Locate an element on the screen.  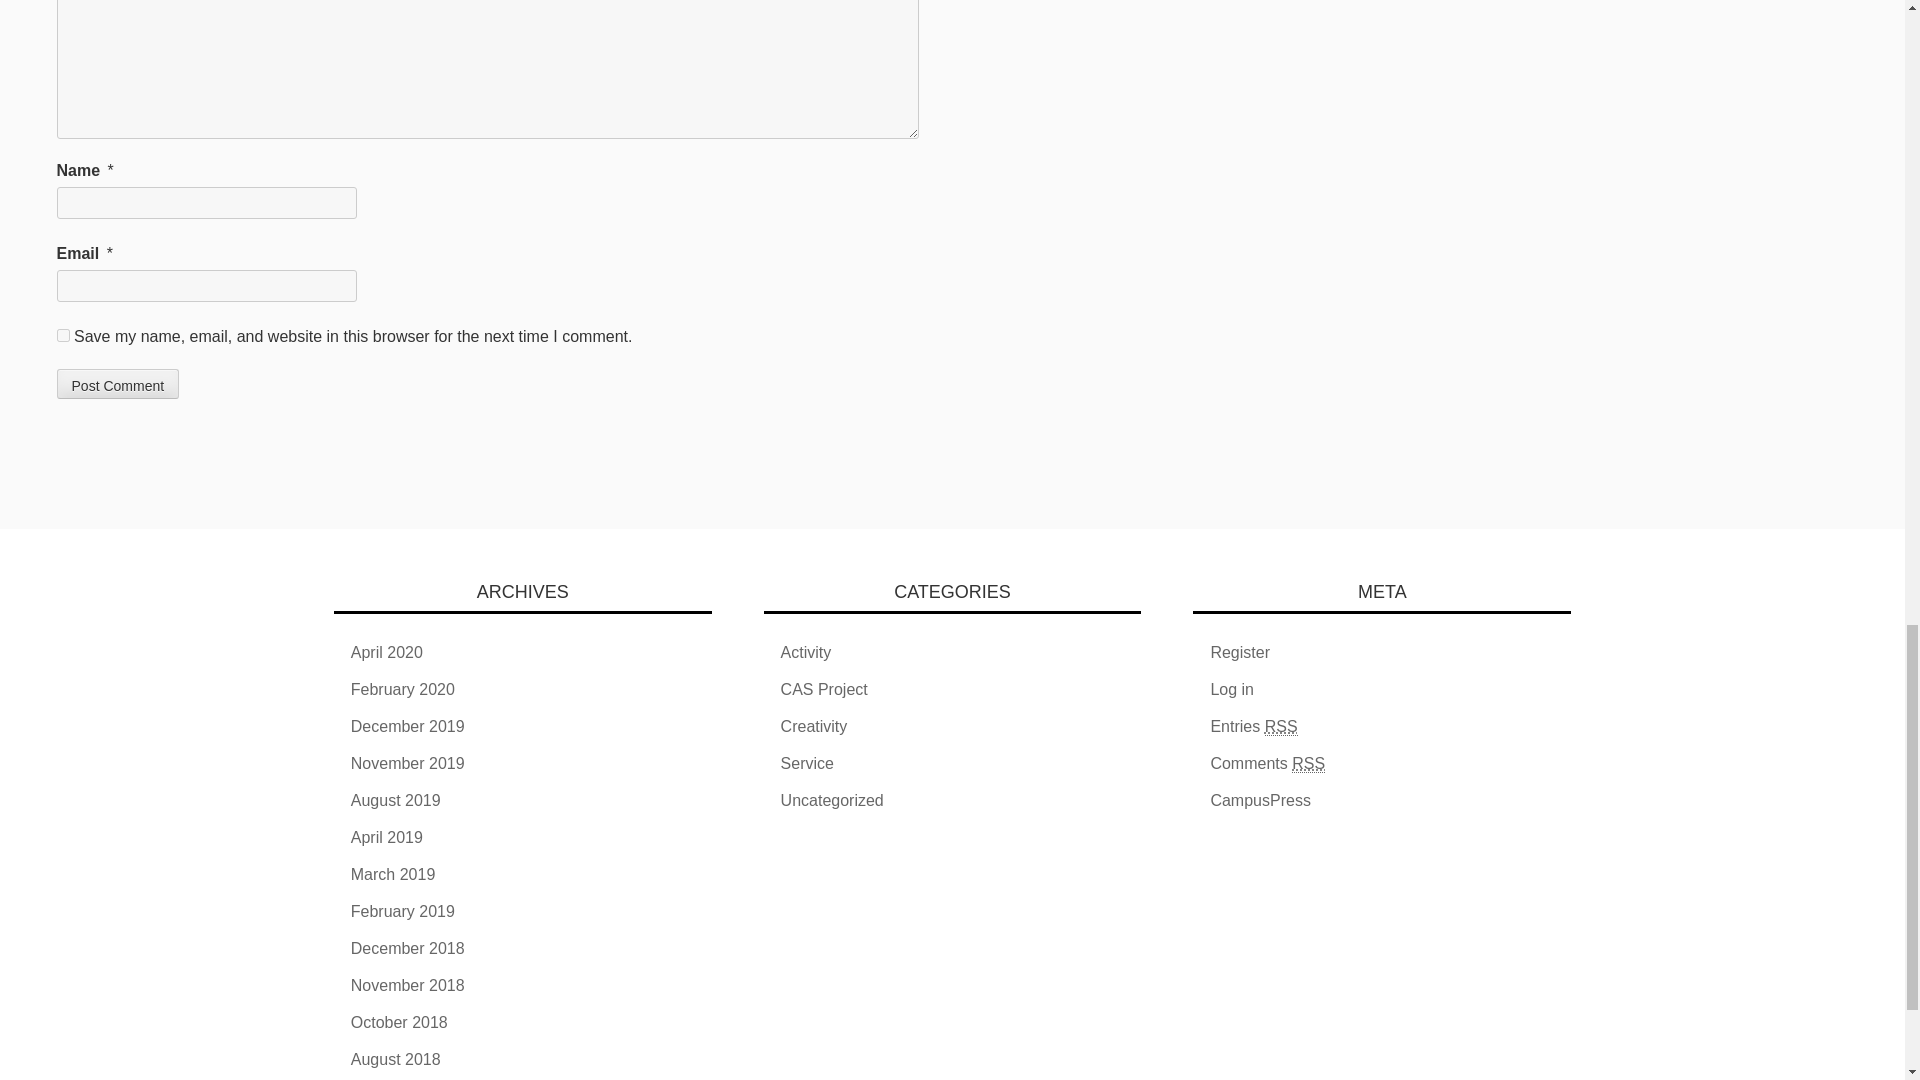
March 2019 is located at coordinates (393, 874).